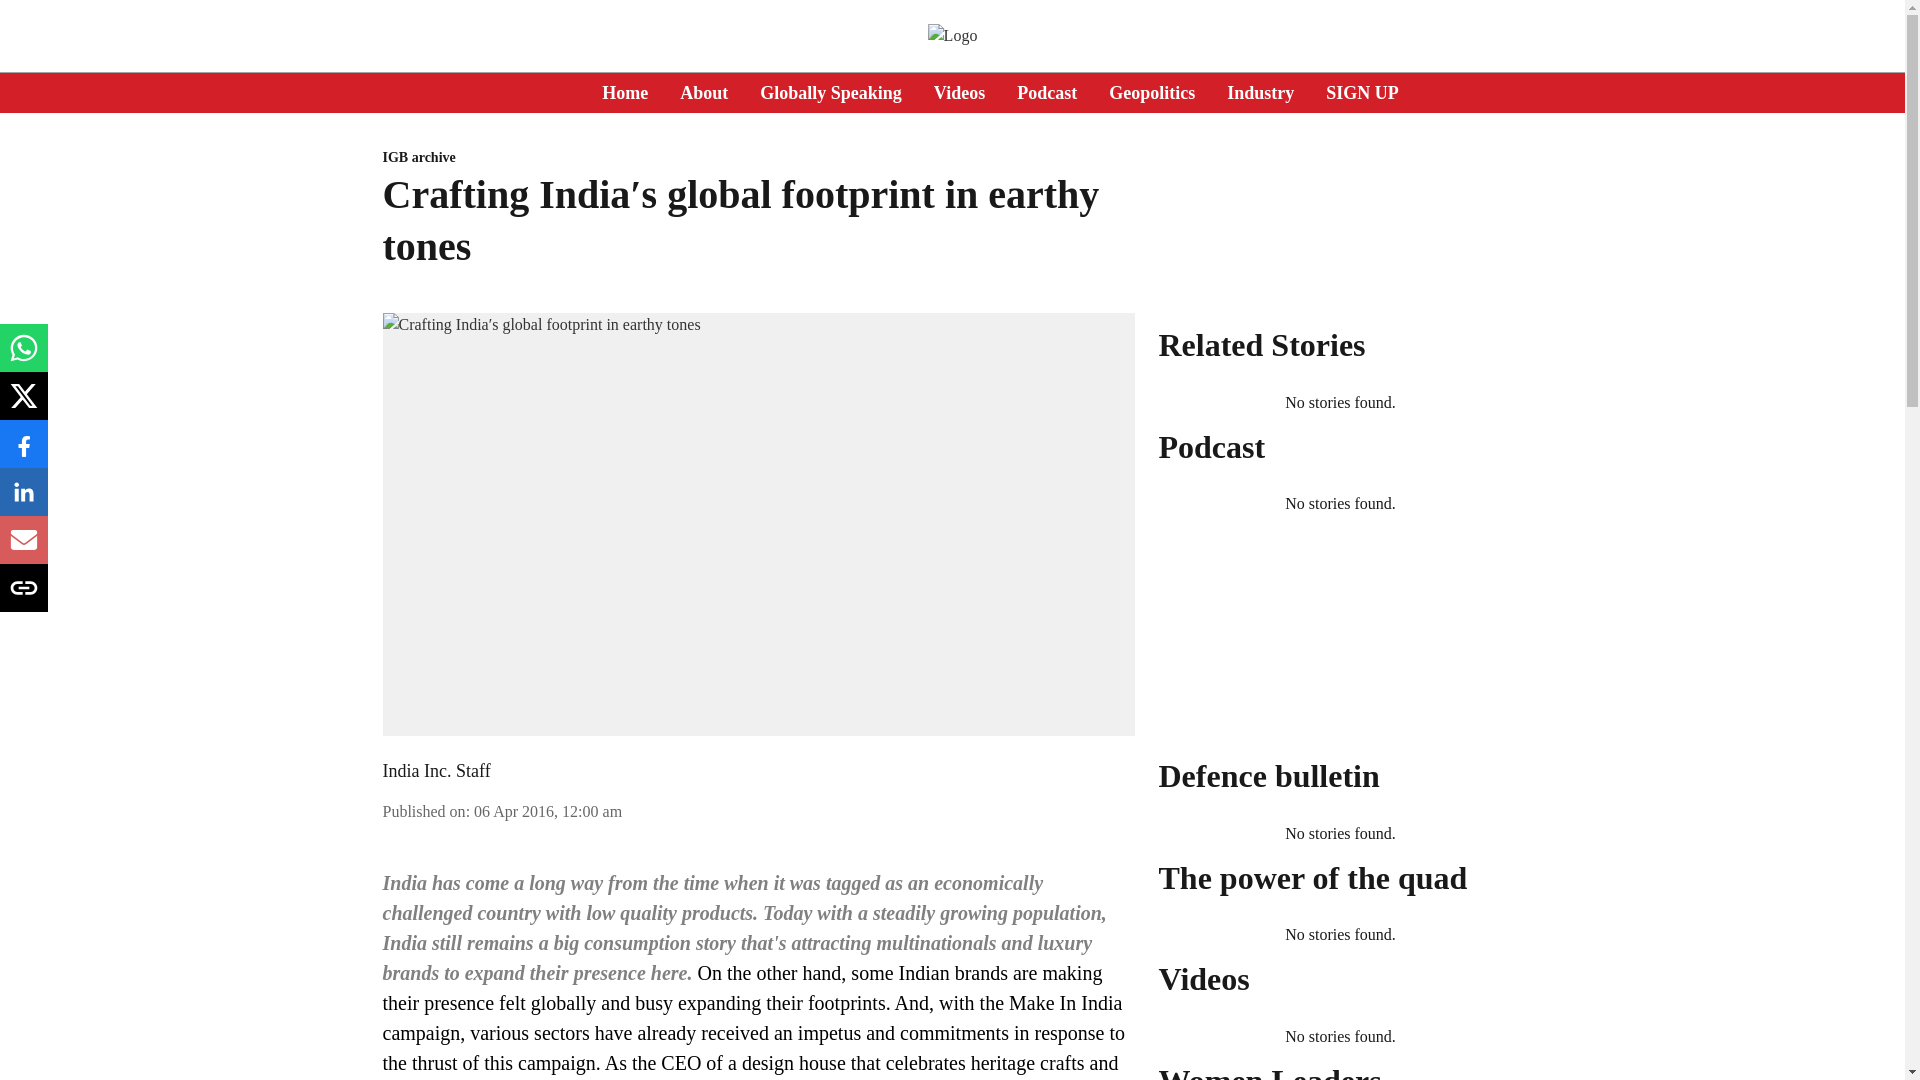  I want to click on Videos, so click(958, 92).